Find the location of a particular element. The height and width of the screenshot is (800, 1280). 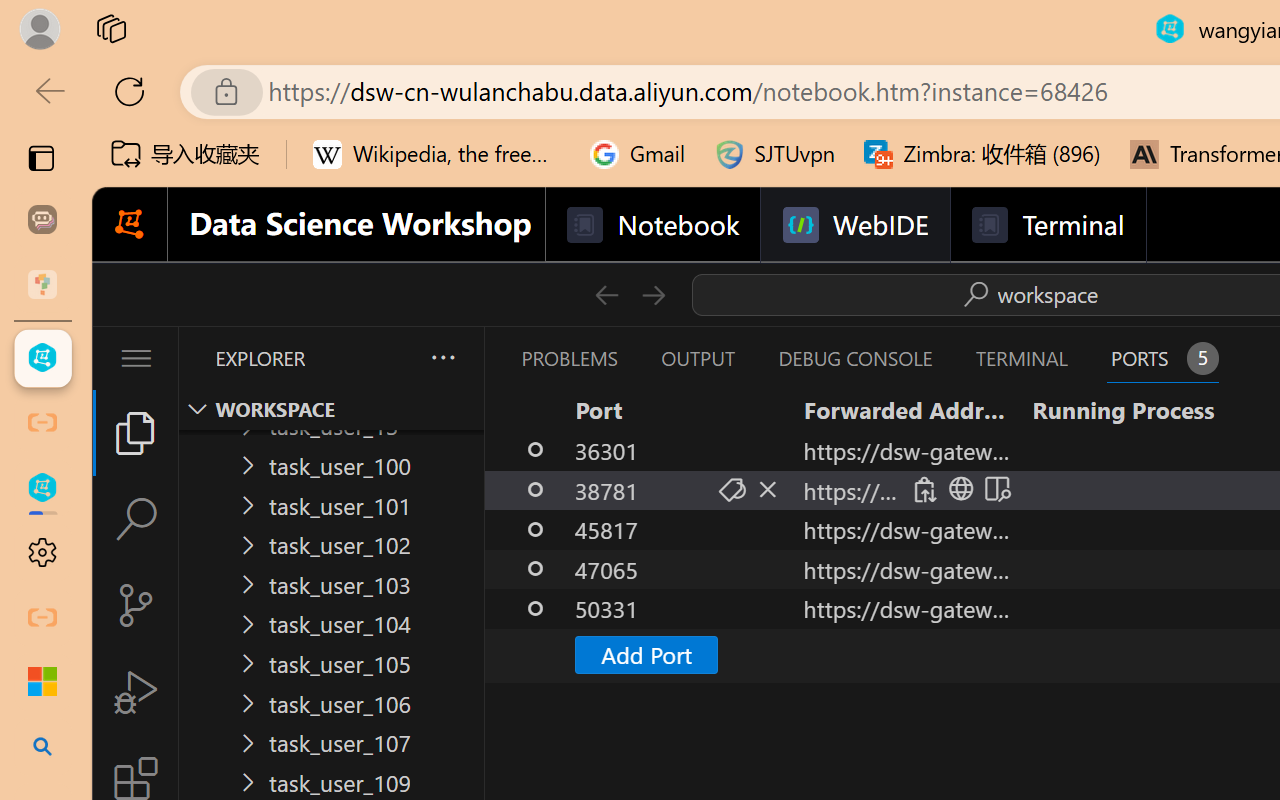

Problems (Ctrl+Shift+M) is located at coordinates (568, 358).